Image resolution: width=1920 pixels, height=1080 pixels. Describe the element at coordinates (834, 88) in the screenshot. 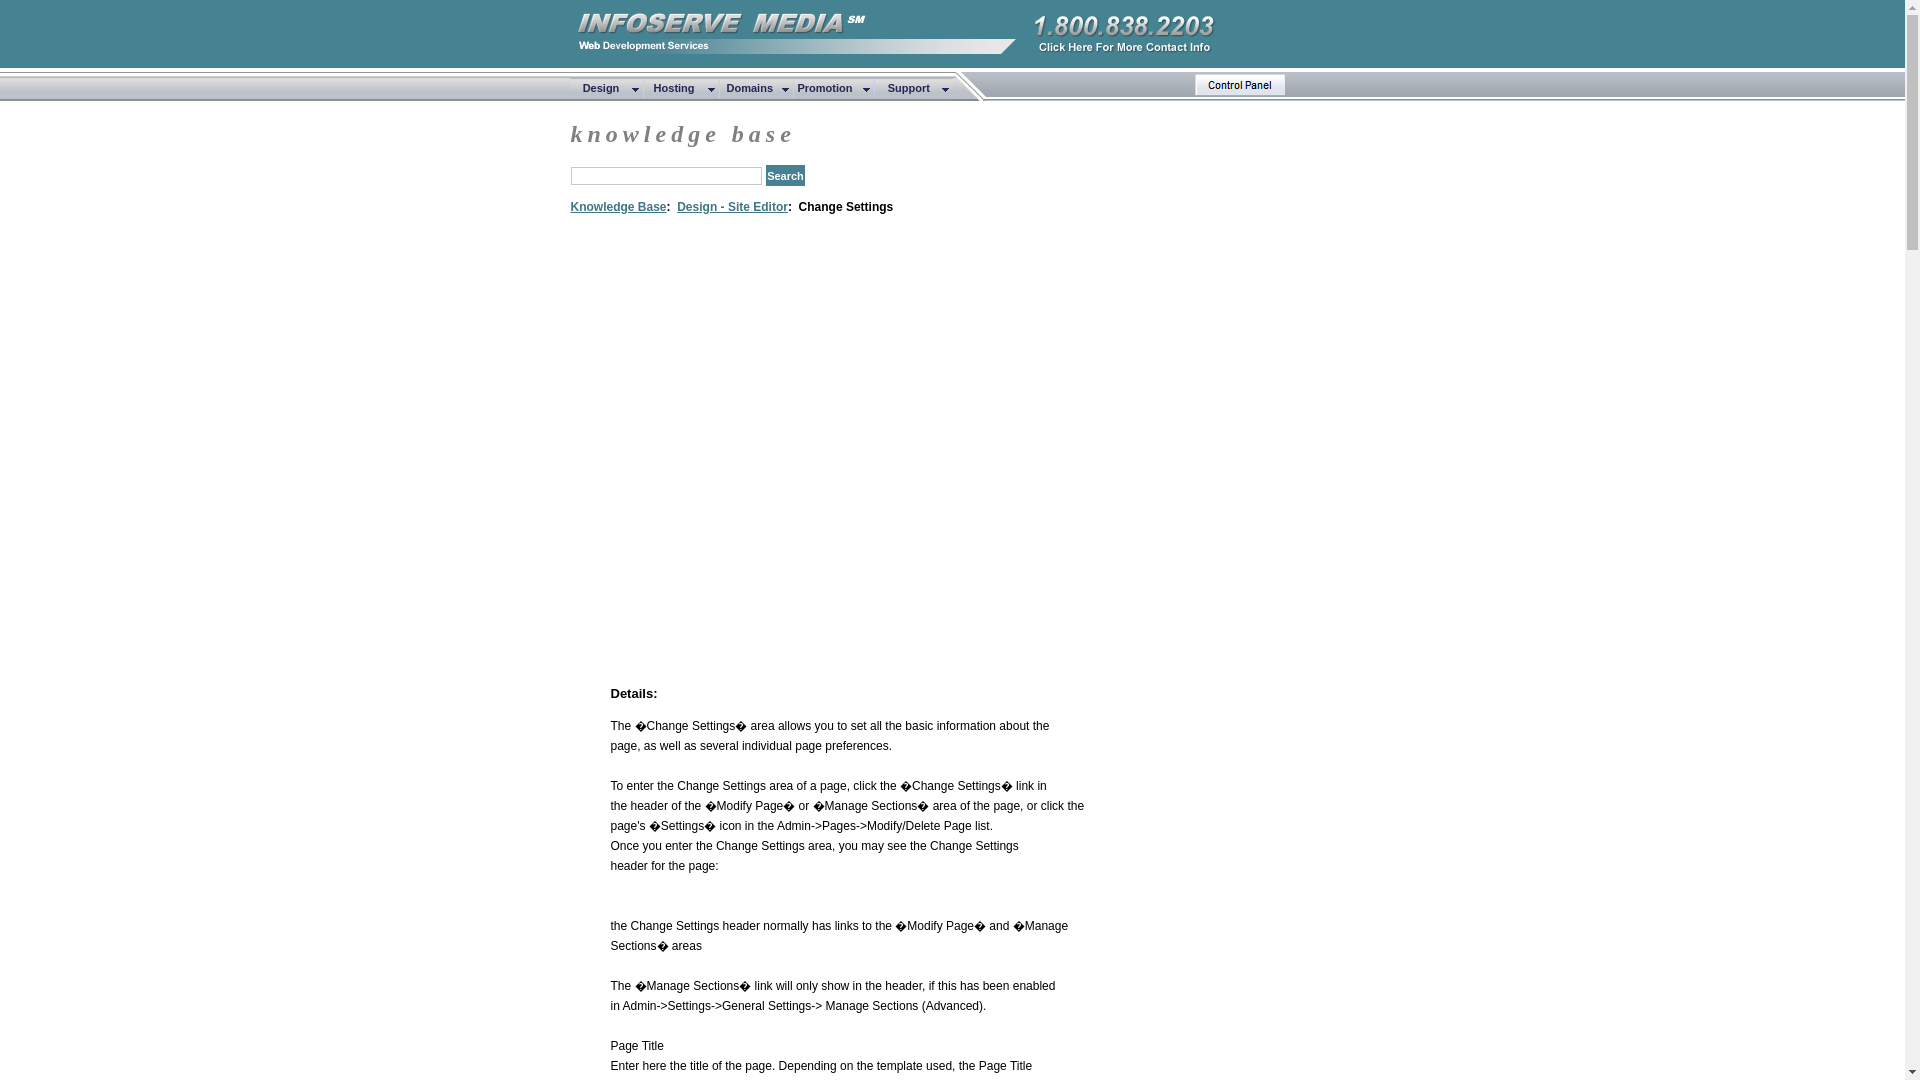

I see `Promotion` at that location.